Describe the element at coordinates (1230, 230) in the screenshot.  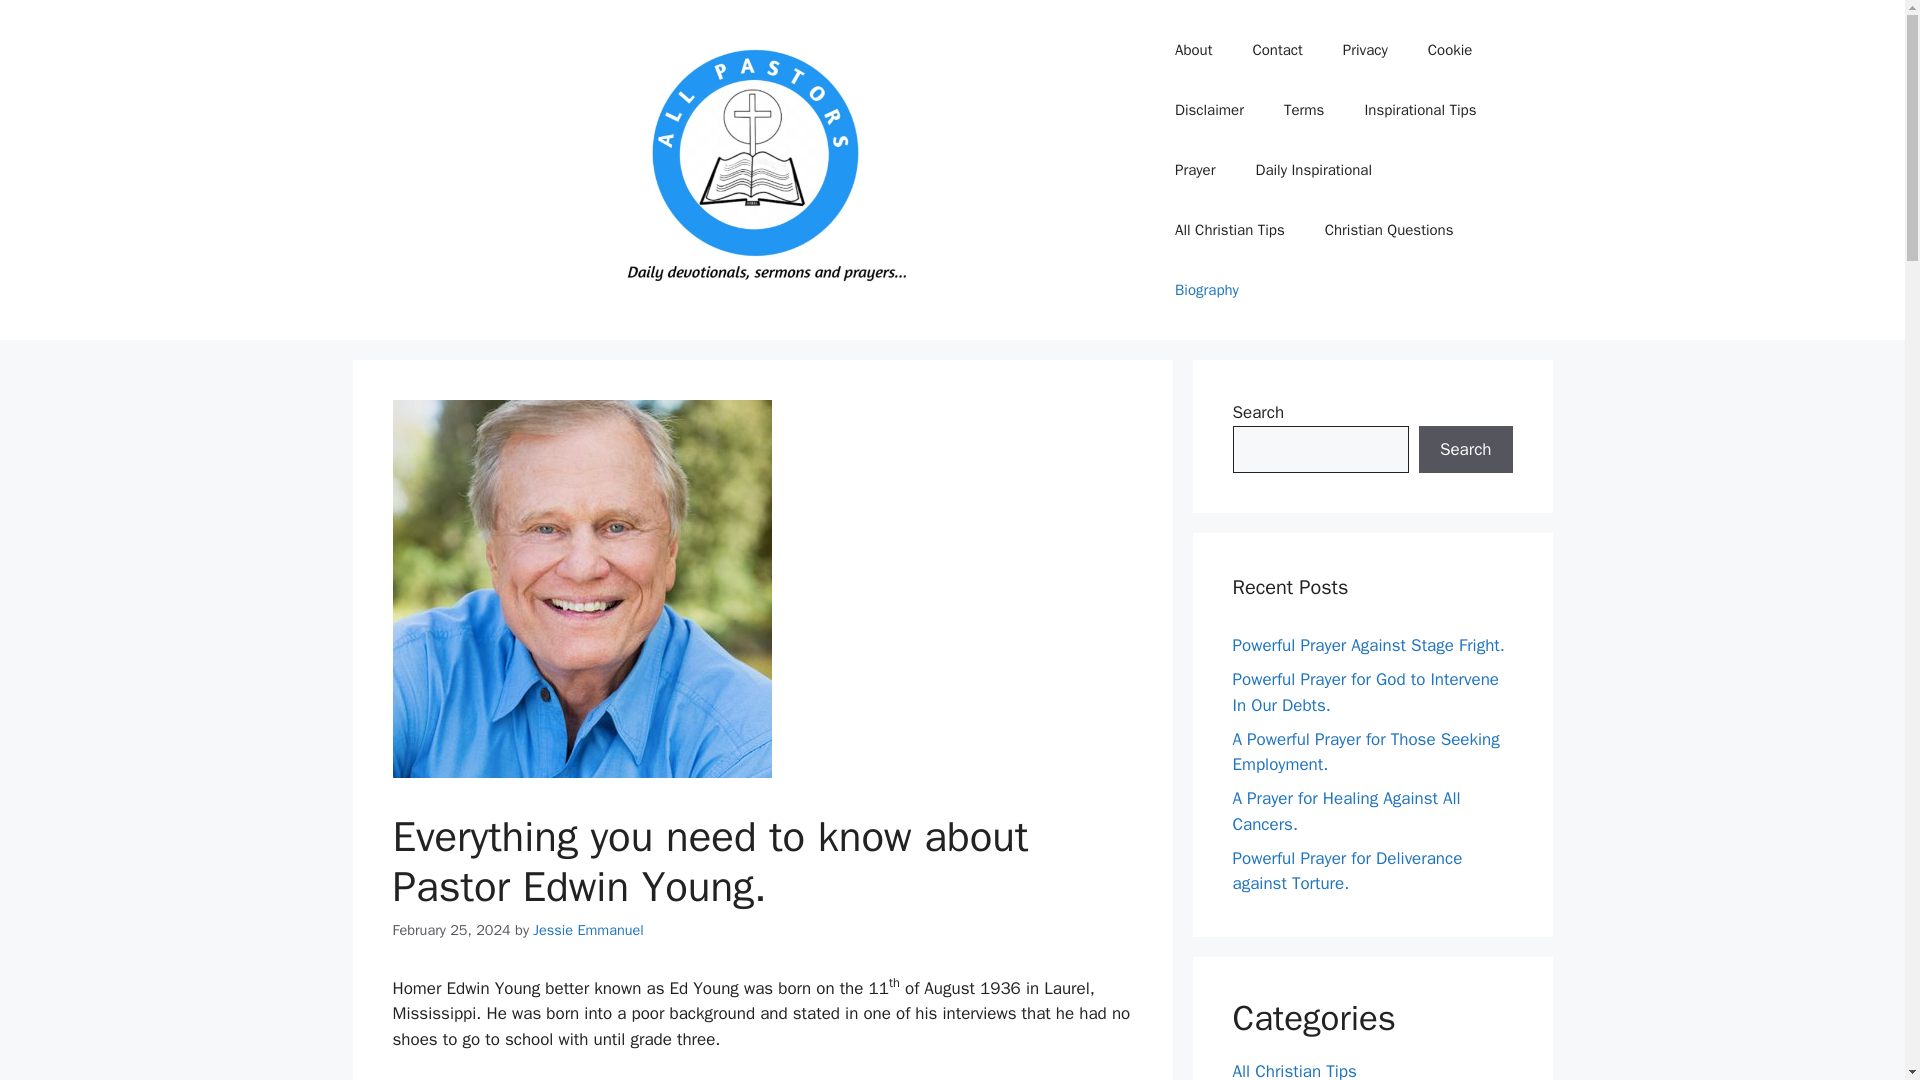
I see `All Christian Tips` at that location.